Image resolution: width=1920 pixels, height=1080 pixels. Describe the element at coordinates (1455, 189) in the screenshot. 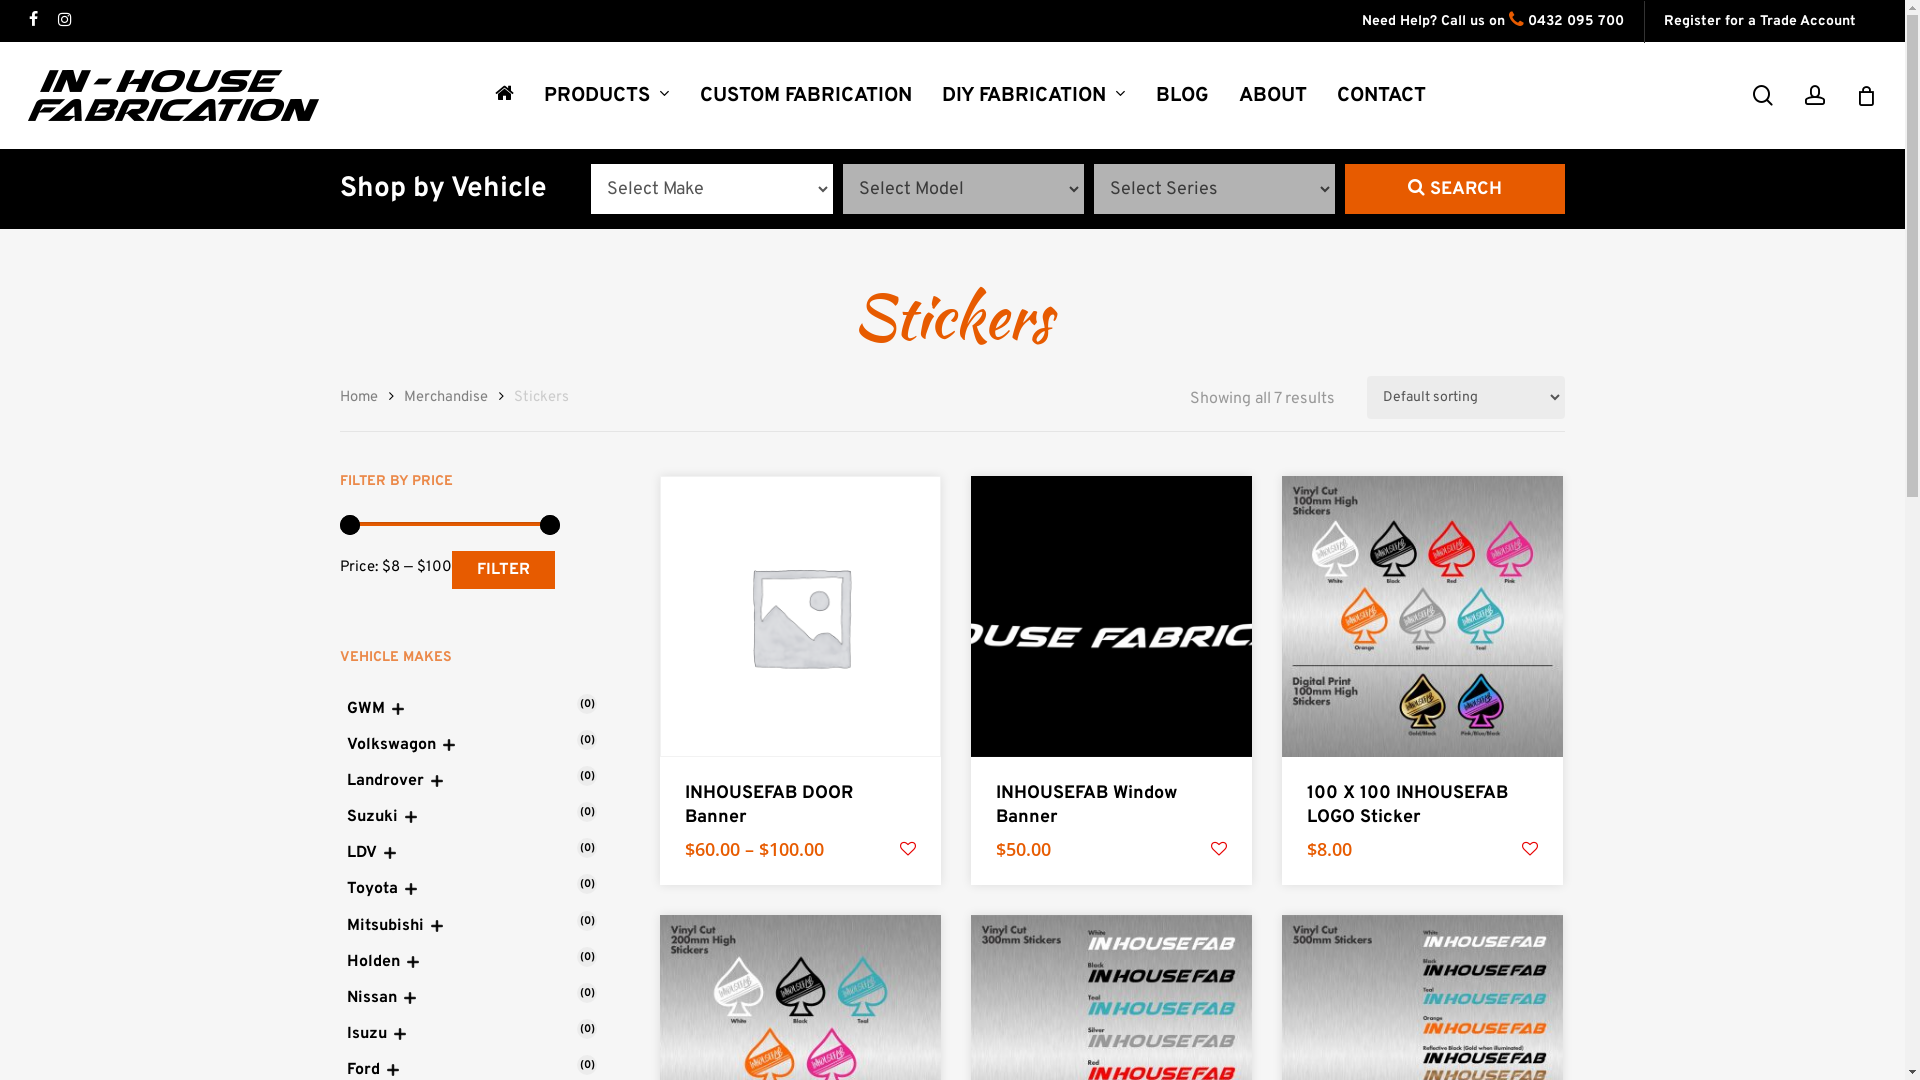

I see `SEARCH` at that location.